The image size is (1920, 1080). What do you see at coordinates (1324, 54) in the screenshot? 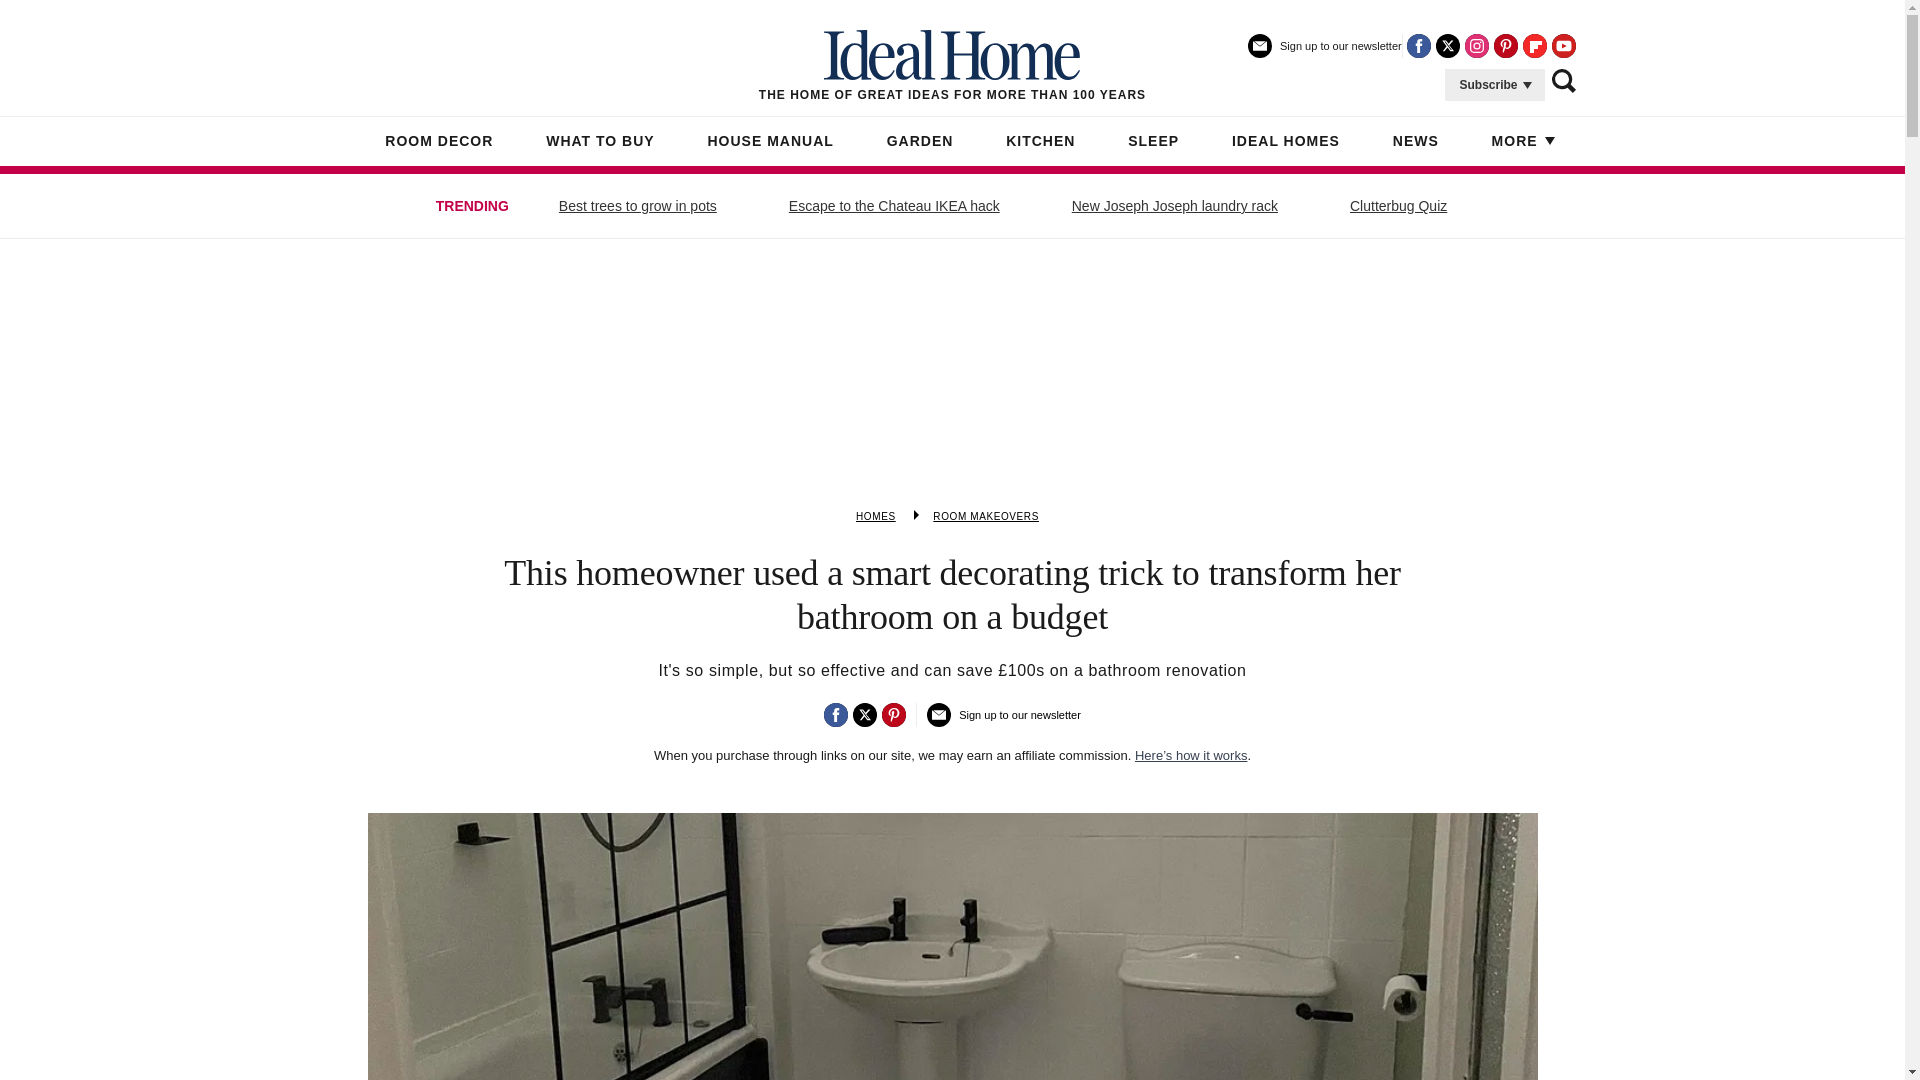
I see `Sign up to our newsletter` at bounding box center [1324, 54].